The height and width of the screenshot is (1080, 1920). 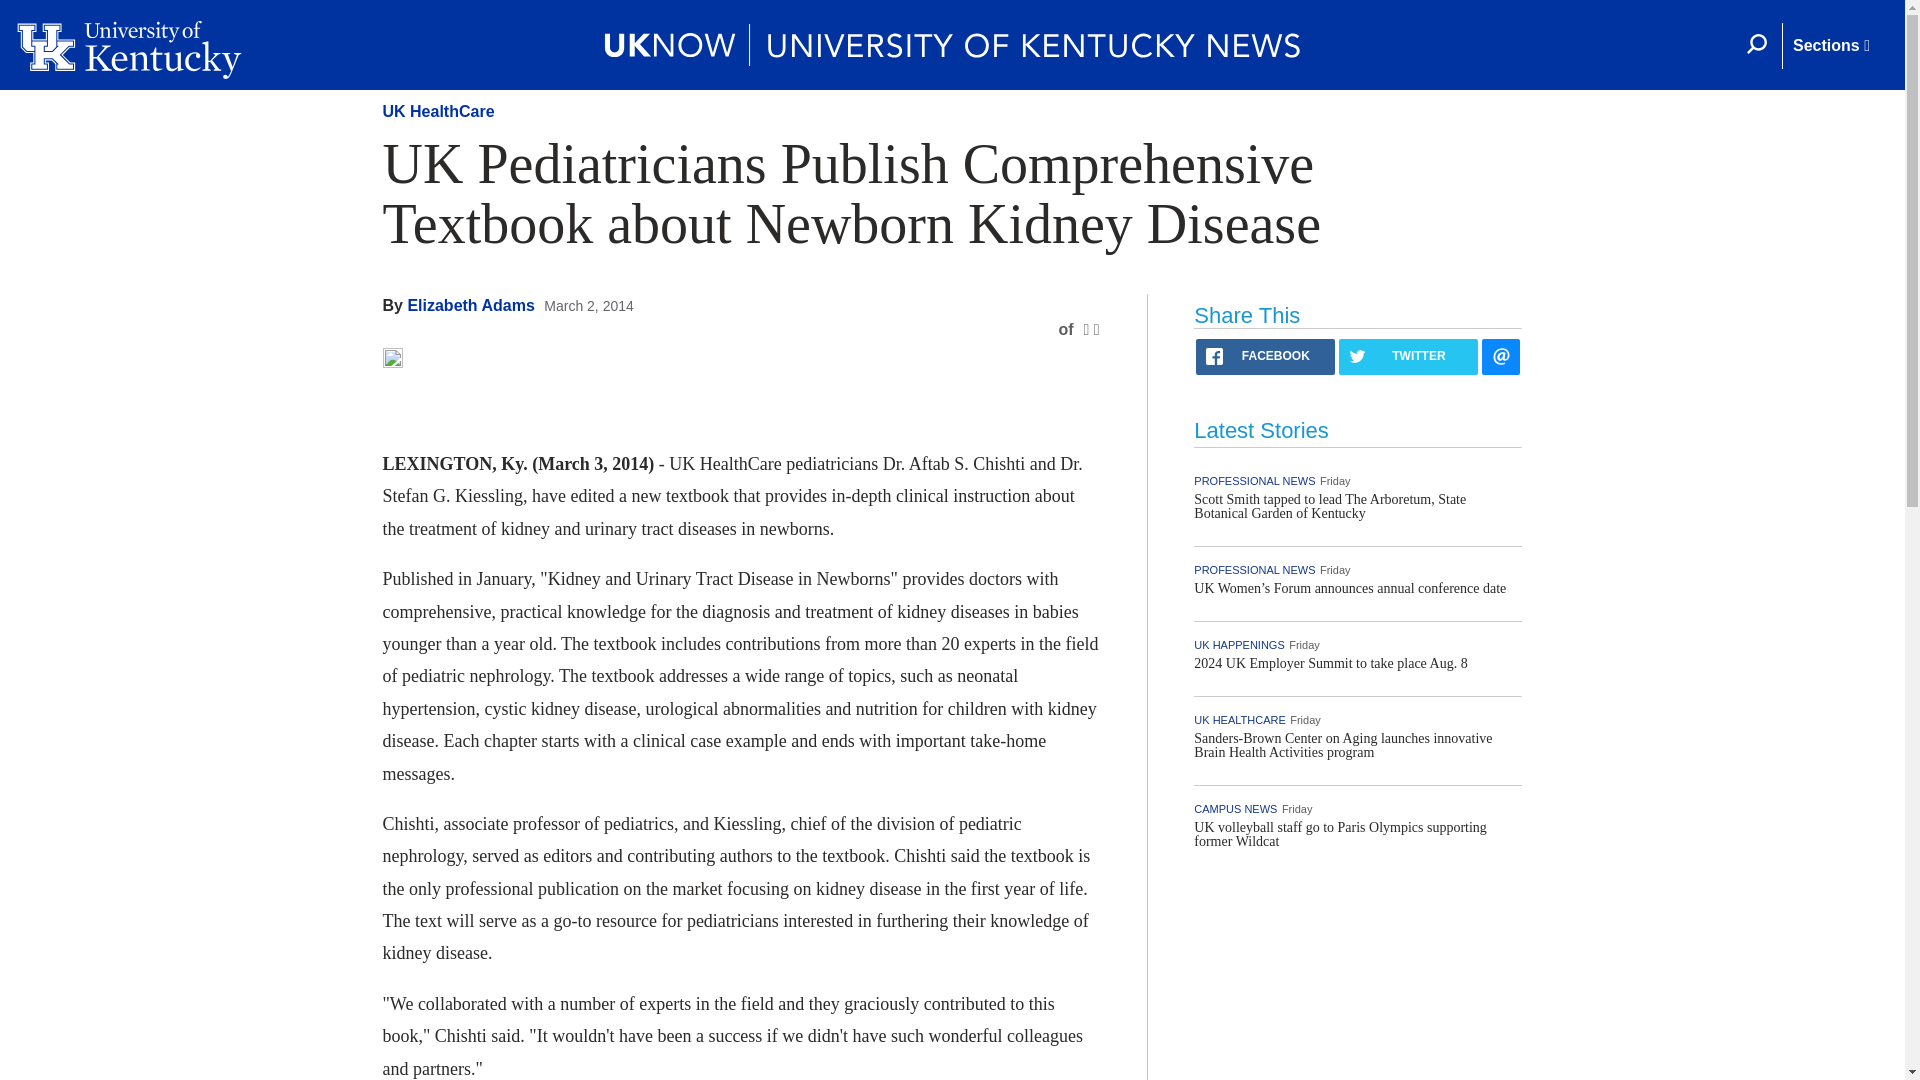 I want to click on FACEBOOK, so click(x=1246, y=356).